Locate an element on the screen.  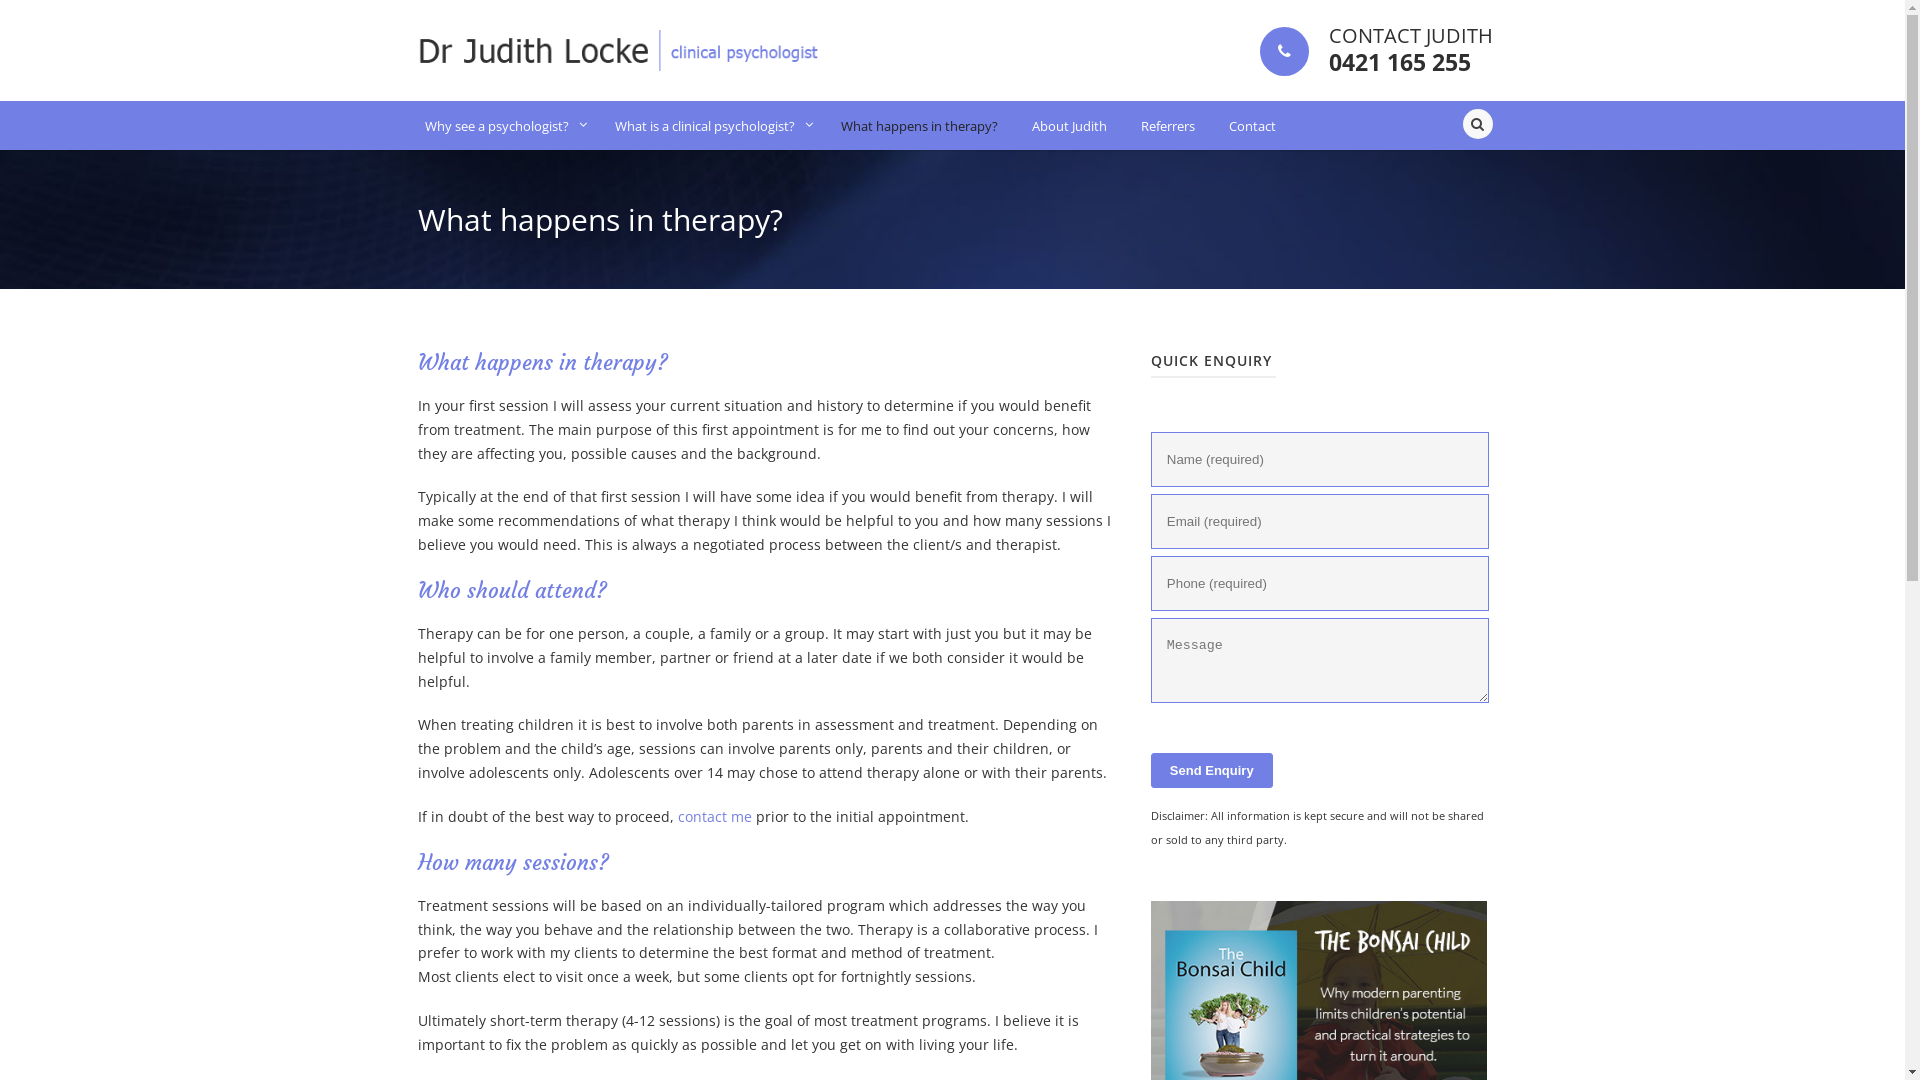
Contact is located at coordinates (1246, 126).